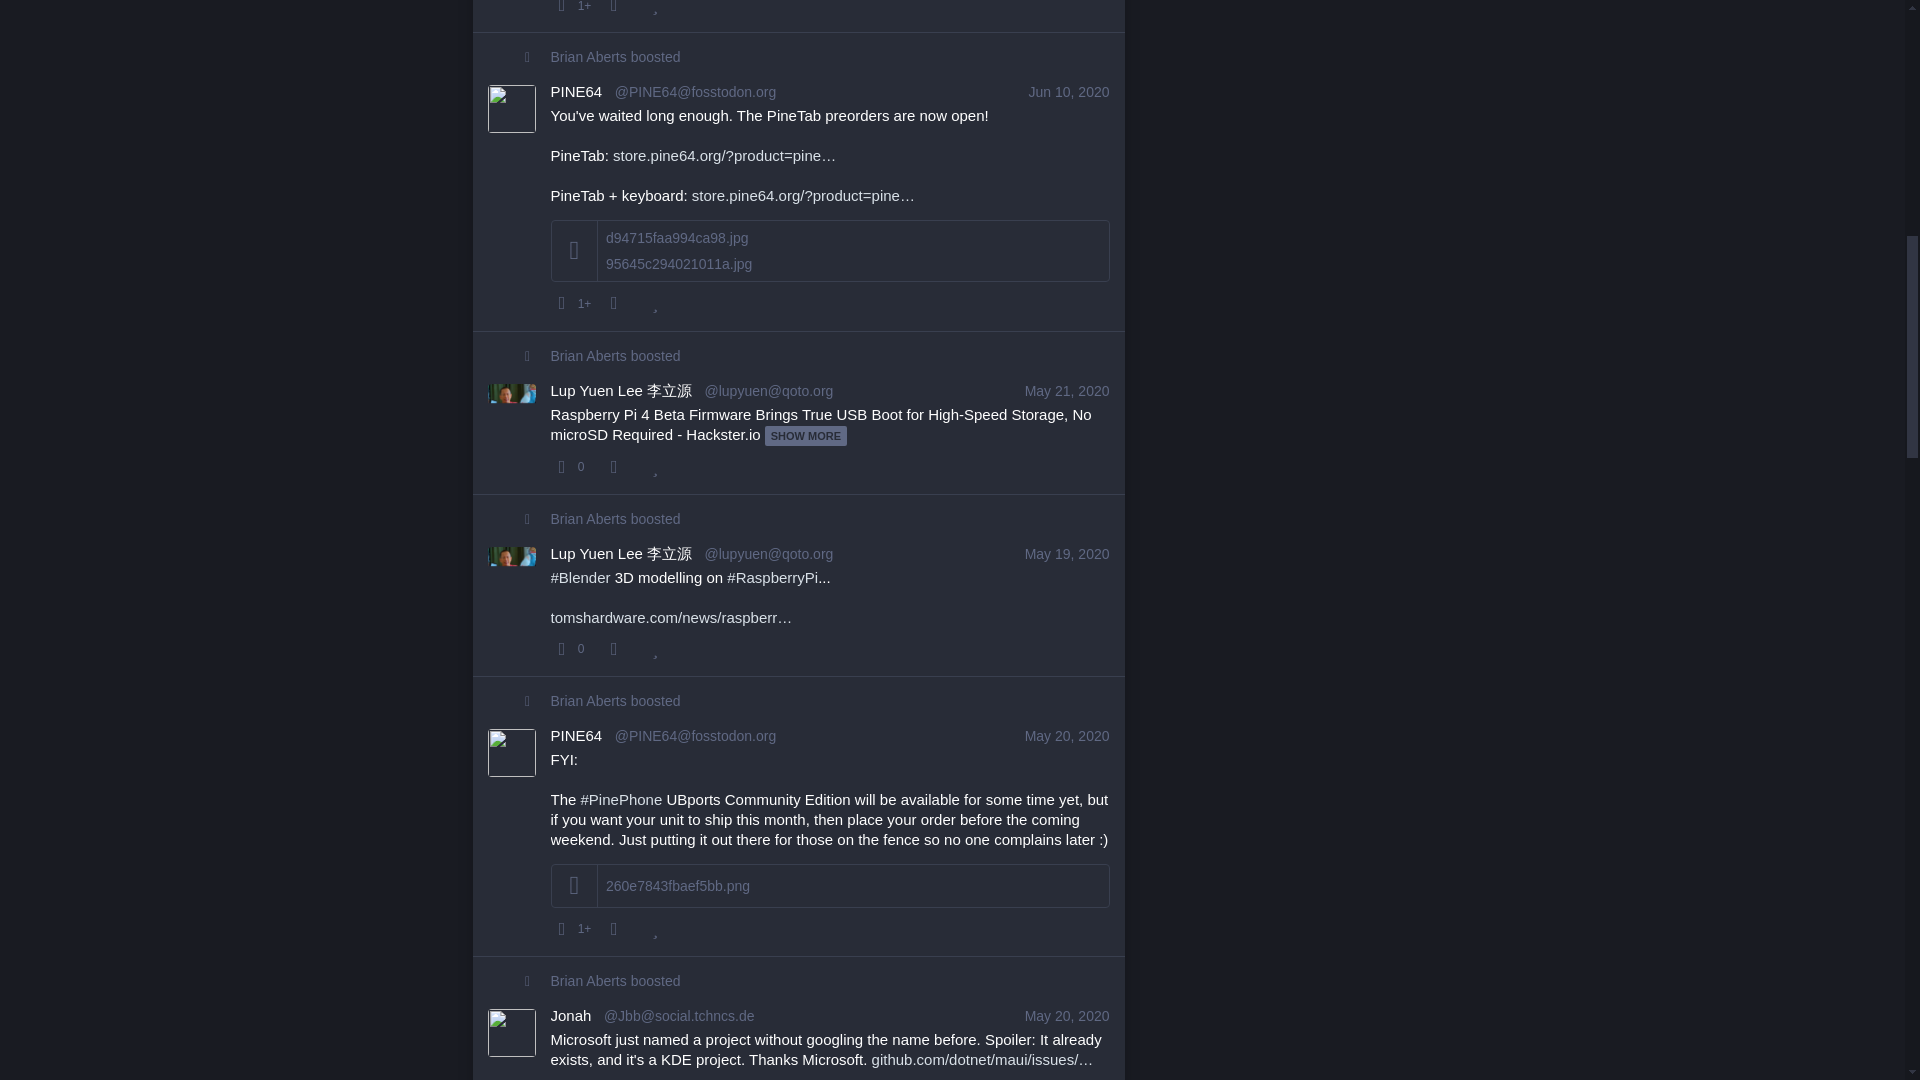 The height and width of the screenshot is (1080, 1920). Describe the element at coordinates (1067, 736) in the screenshot. I see `May 20, 2020 at 12:59 AM` at that location.